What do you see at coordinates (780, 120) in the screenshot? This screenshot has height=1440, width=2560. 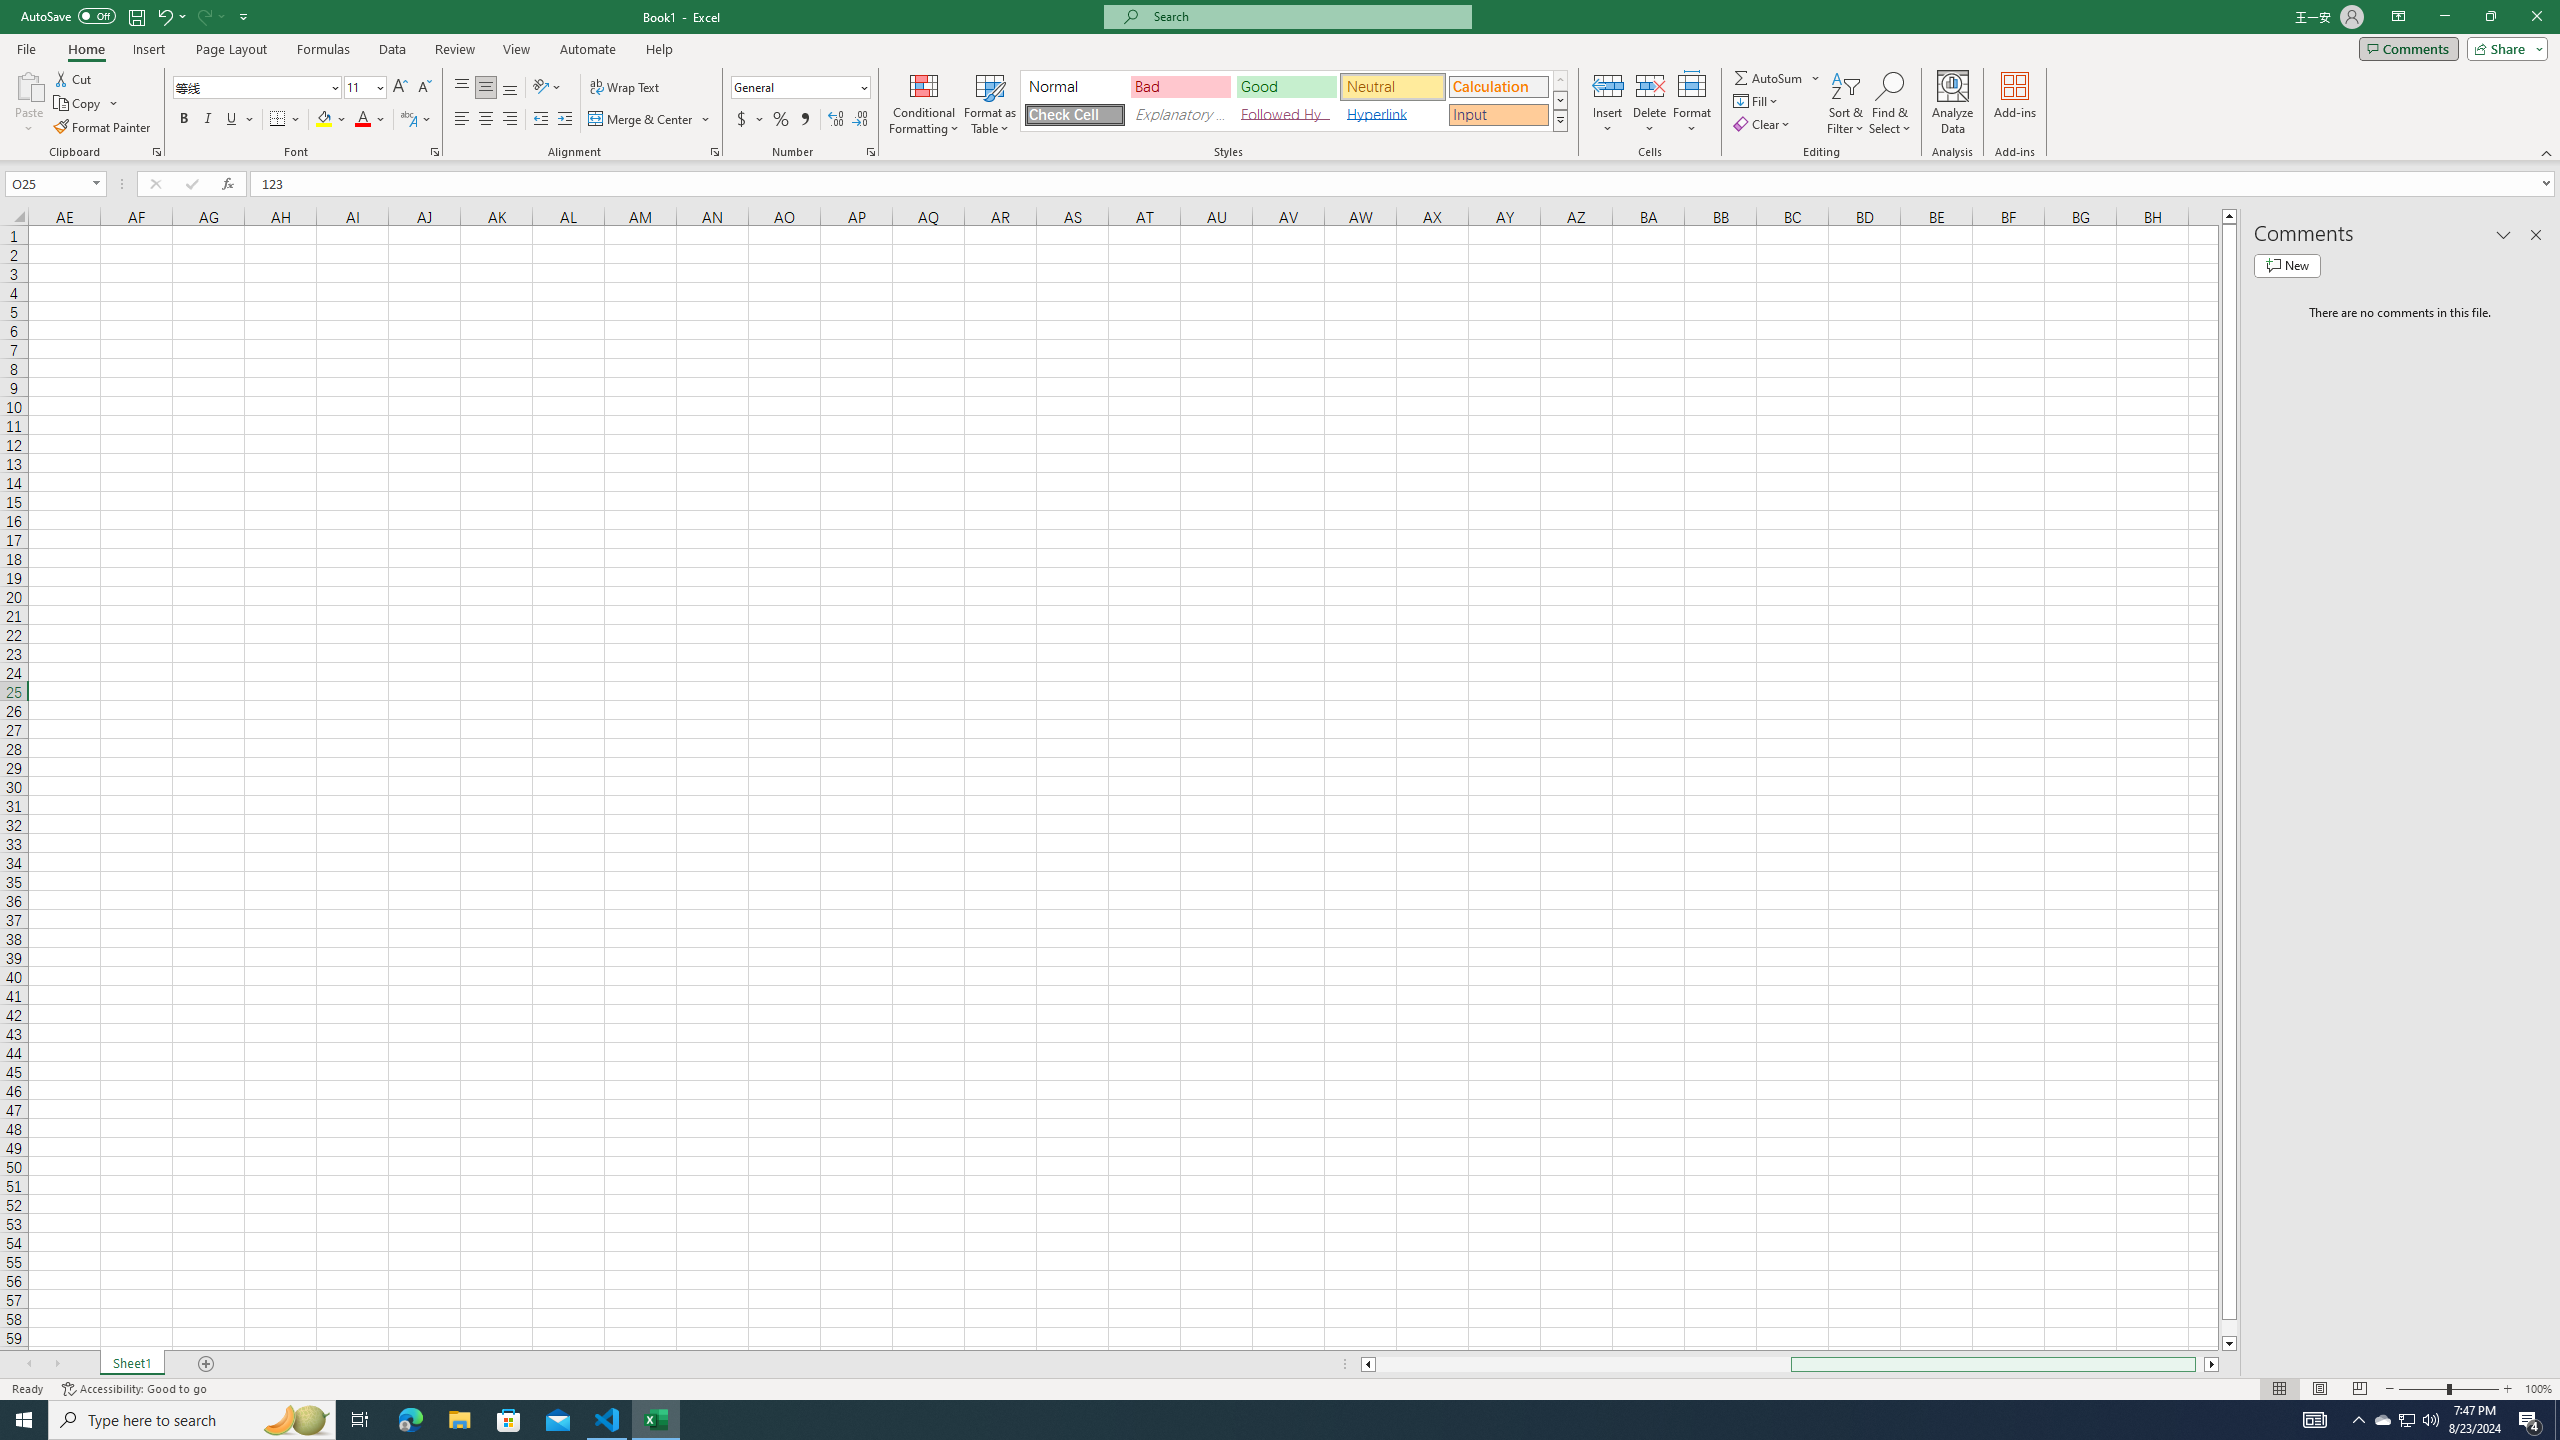 I see `Percent Style` at bounding box center [780, 120].